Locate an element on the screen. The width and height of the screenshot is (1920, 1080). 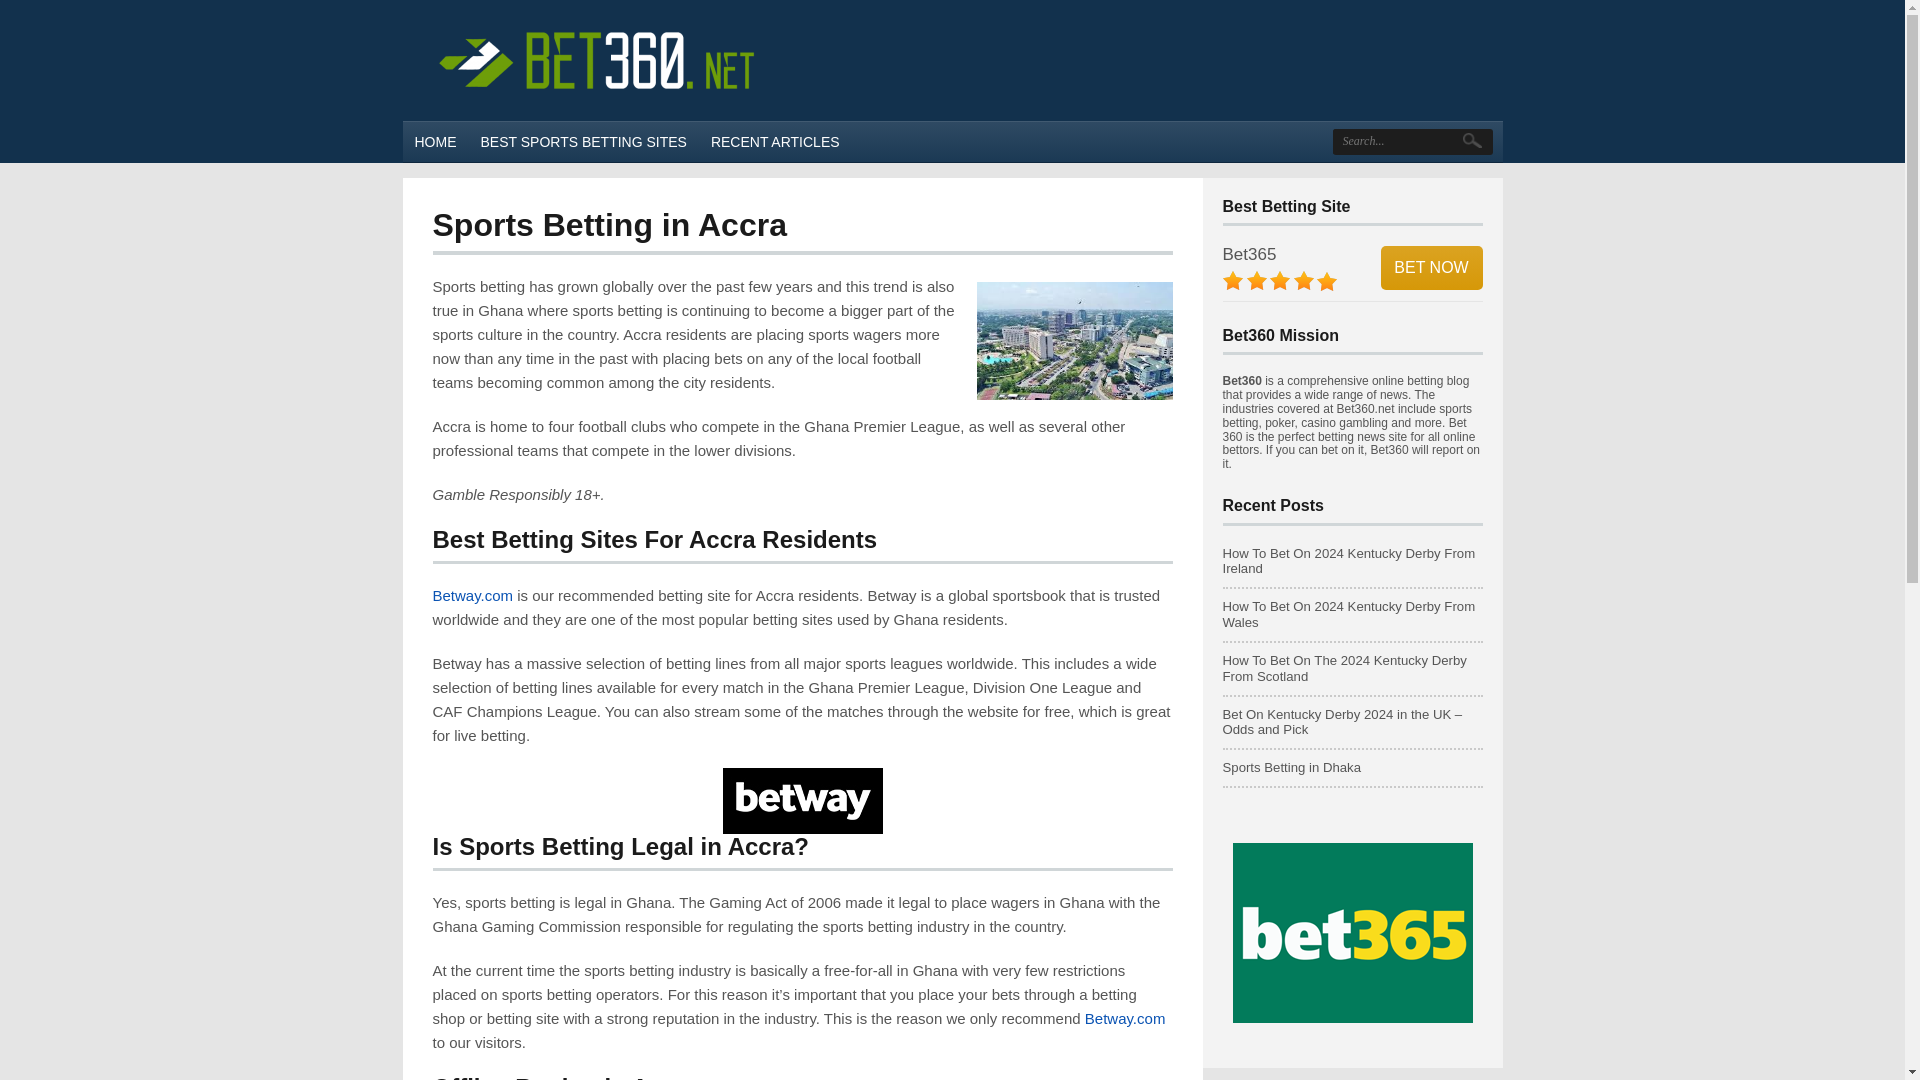
HOME is located at coordinates (434, 142).